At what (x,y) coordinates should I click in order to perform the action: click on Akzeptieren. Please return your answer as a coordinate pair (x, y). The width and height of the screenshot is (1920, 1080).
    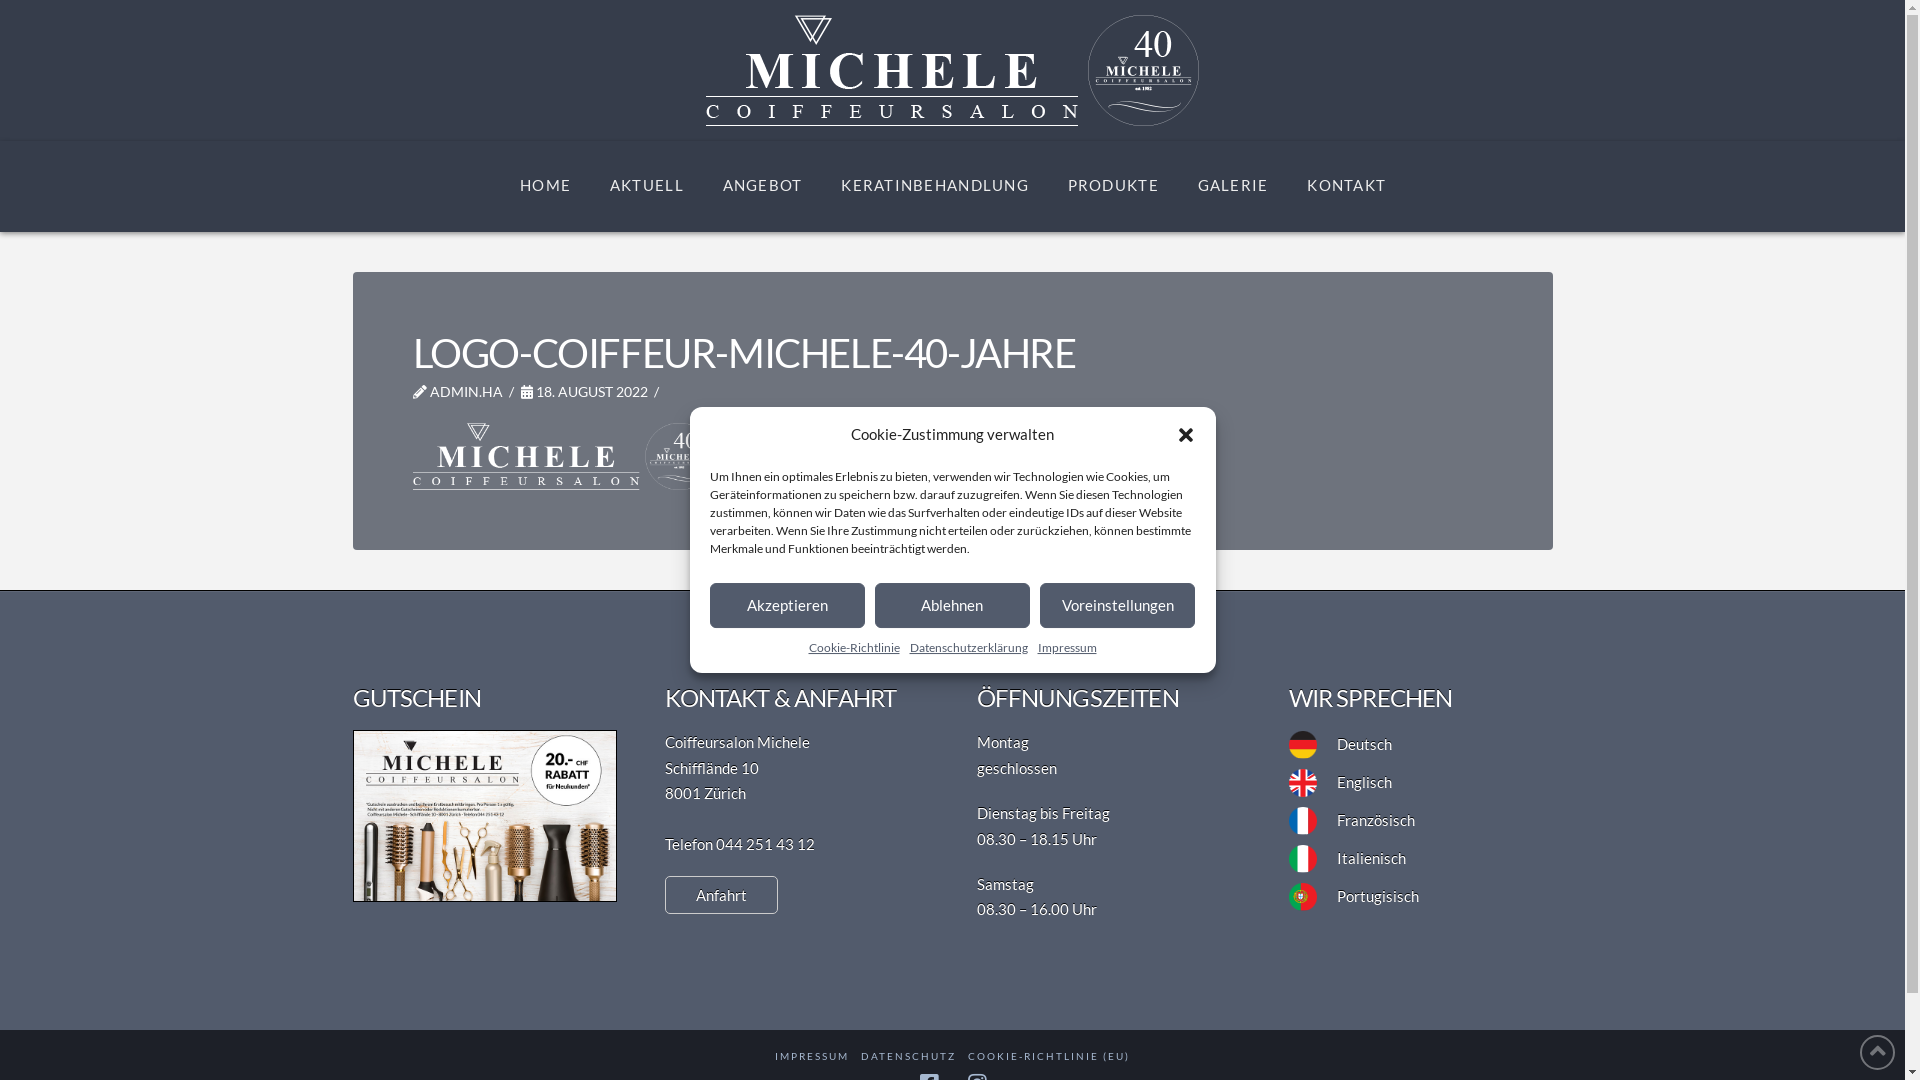
    Looking at the image, I should click on (788, 606).